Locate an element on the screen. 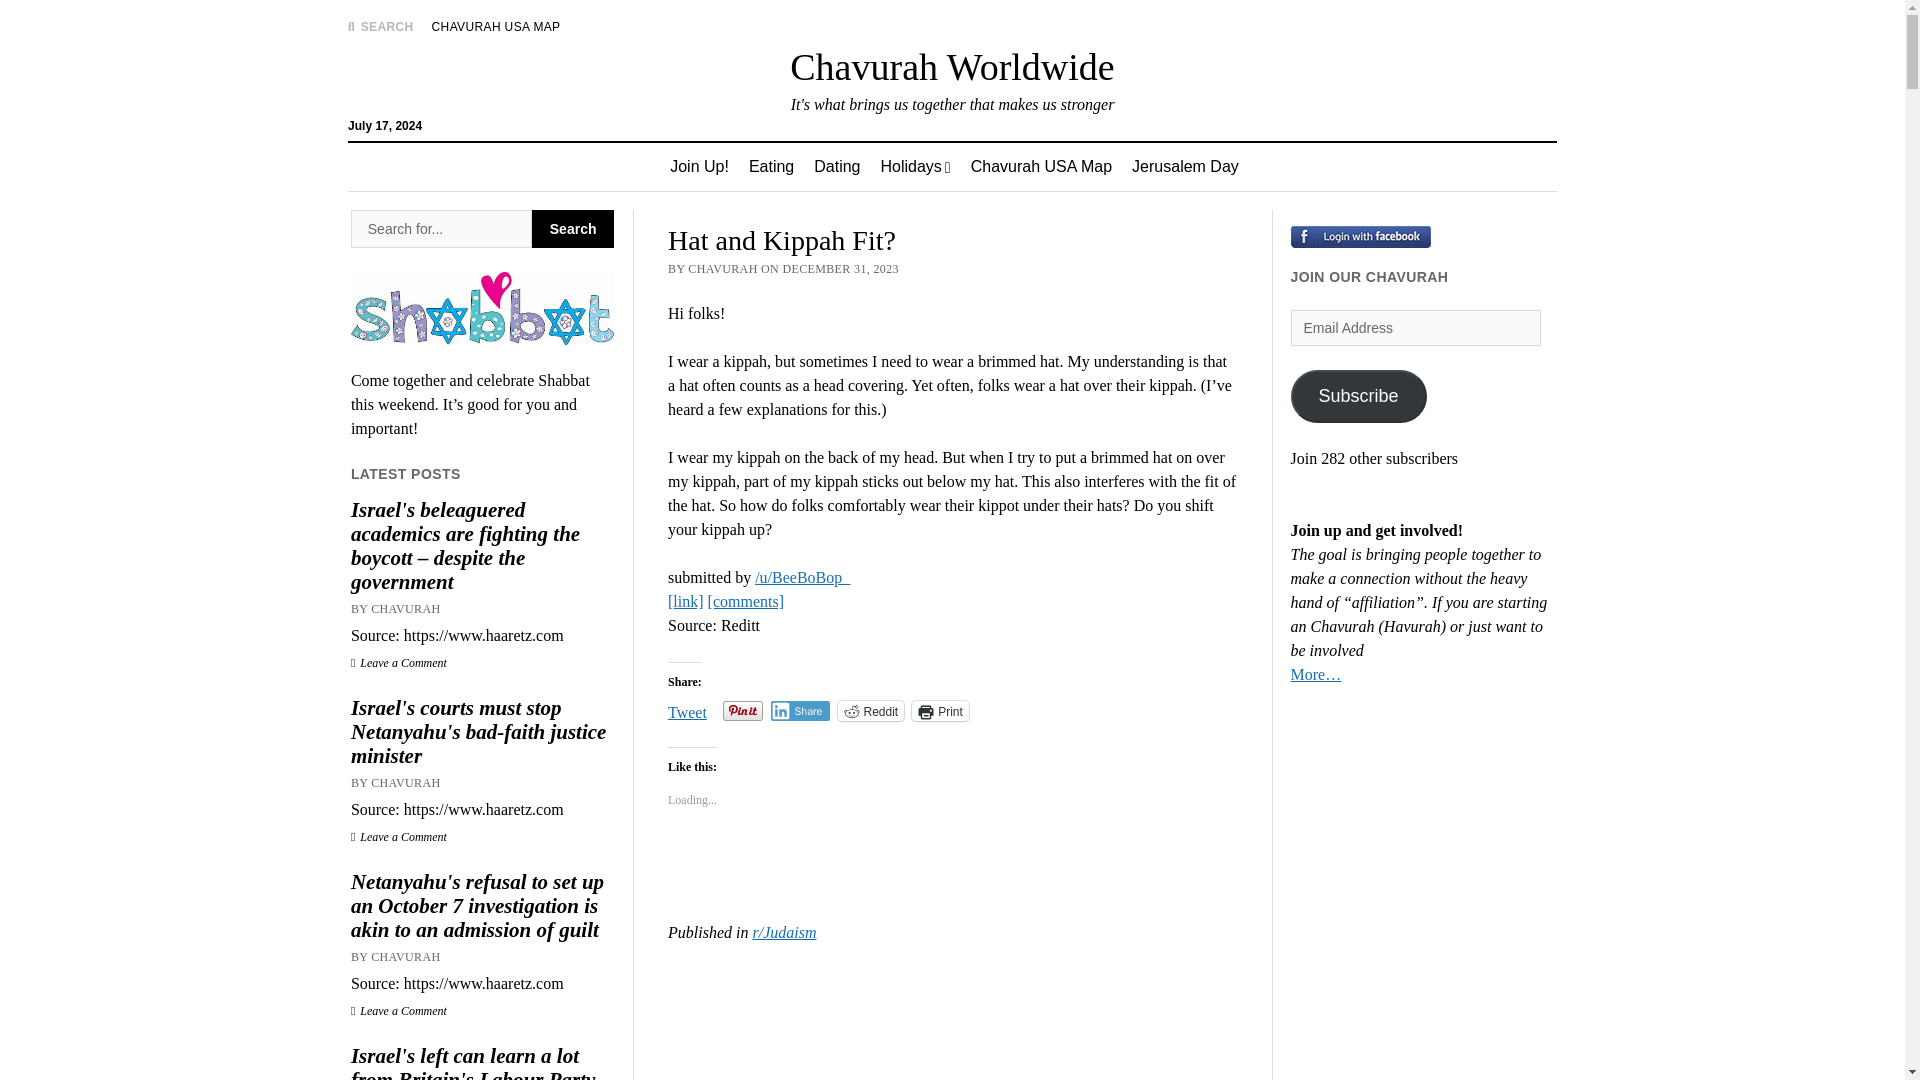 The height and width of the screenshot is (1080, 1920). Click to print is located at coordinates (940, 710).